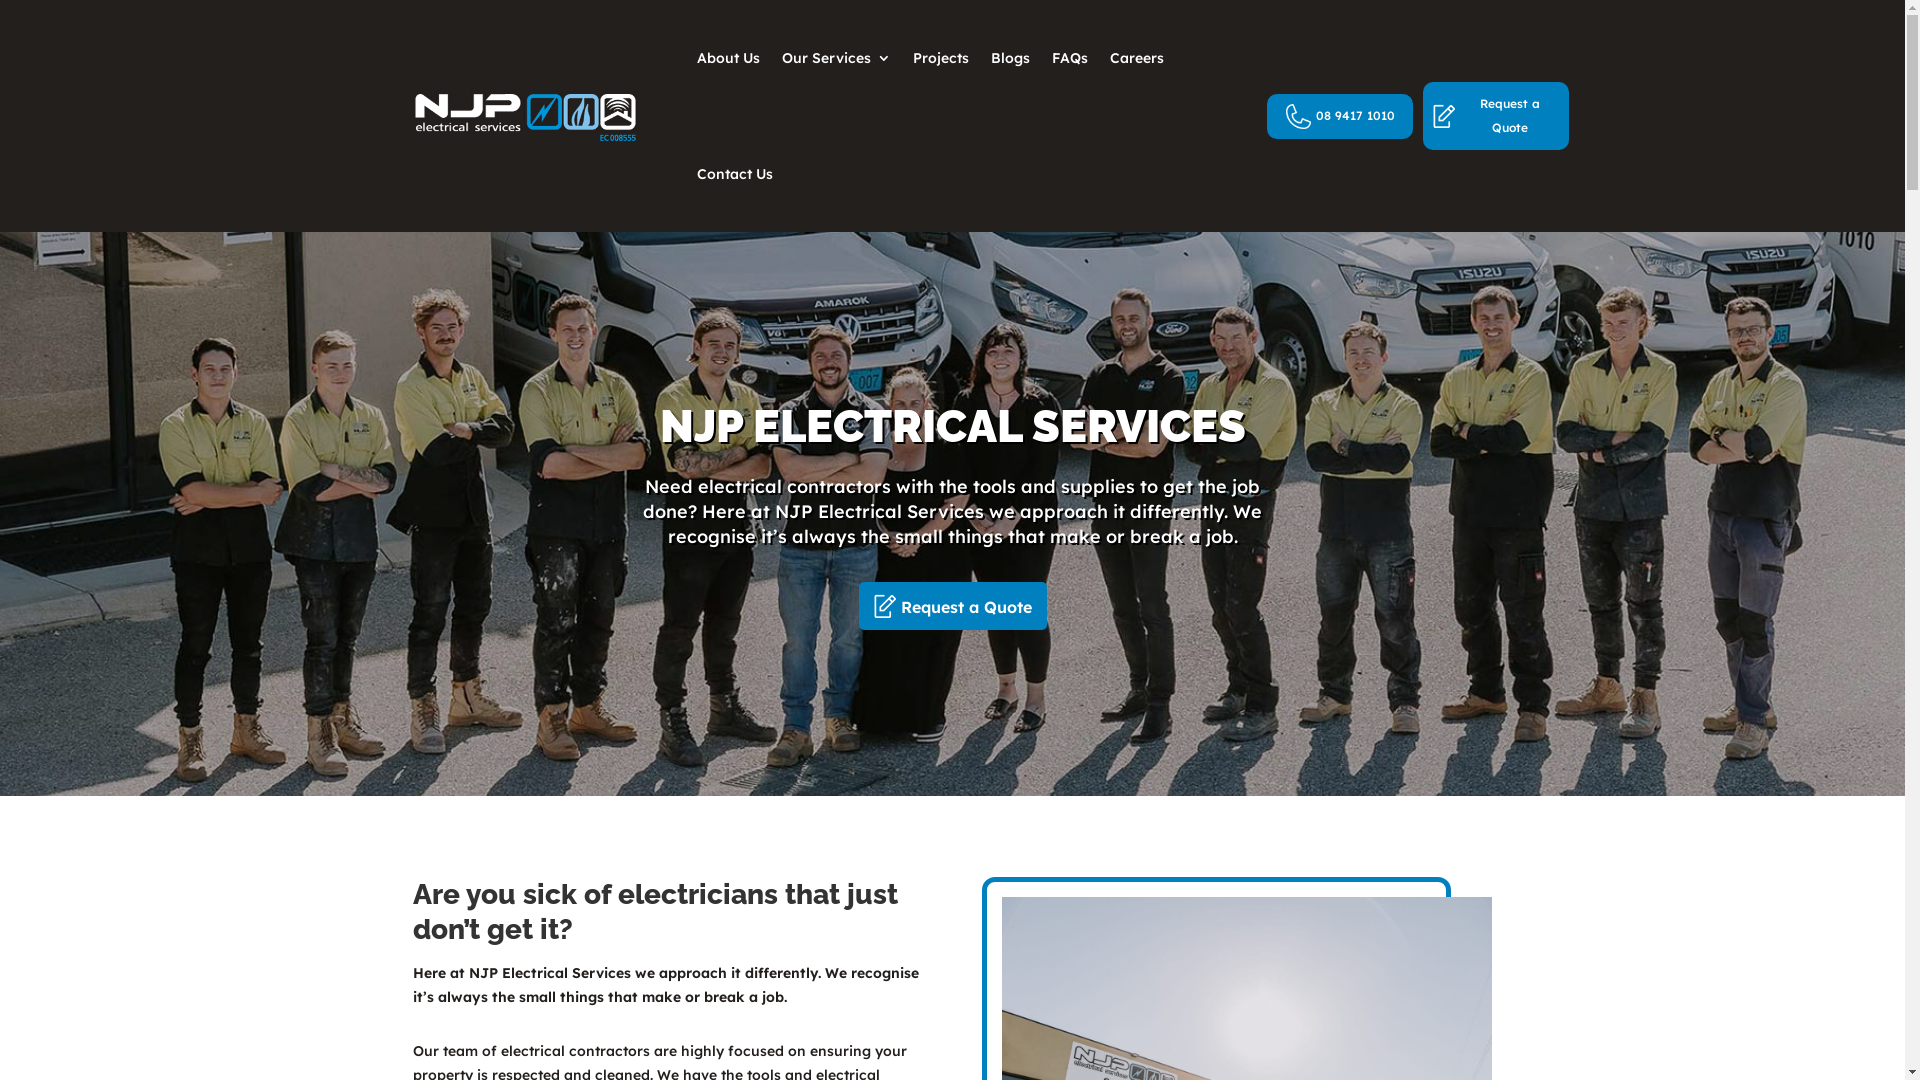 This screenshot has width=1920, height=1080. Describe the element at coordinates (1070, 58) in the screenshot. I see `FAQs` at that location.